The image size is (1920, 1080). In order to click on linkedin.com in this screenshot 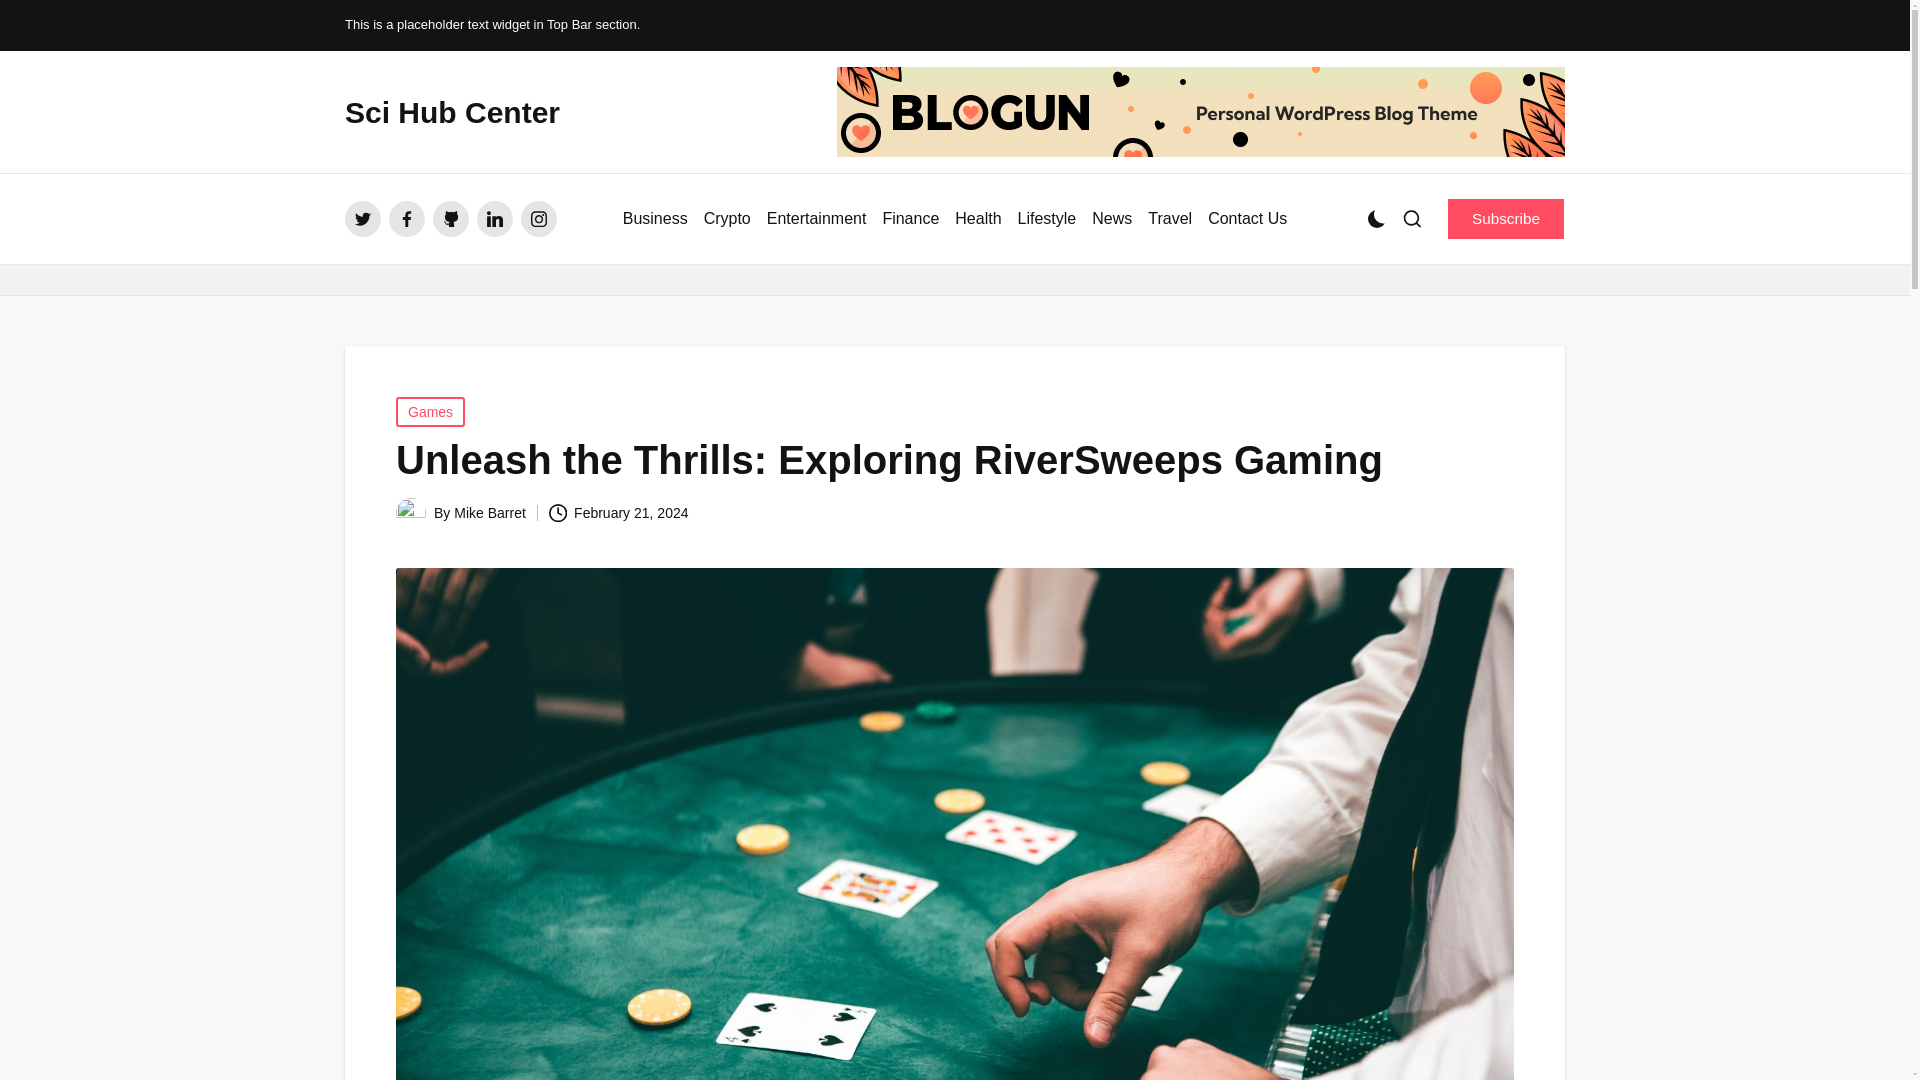, I will do `click(494, 218)`.